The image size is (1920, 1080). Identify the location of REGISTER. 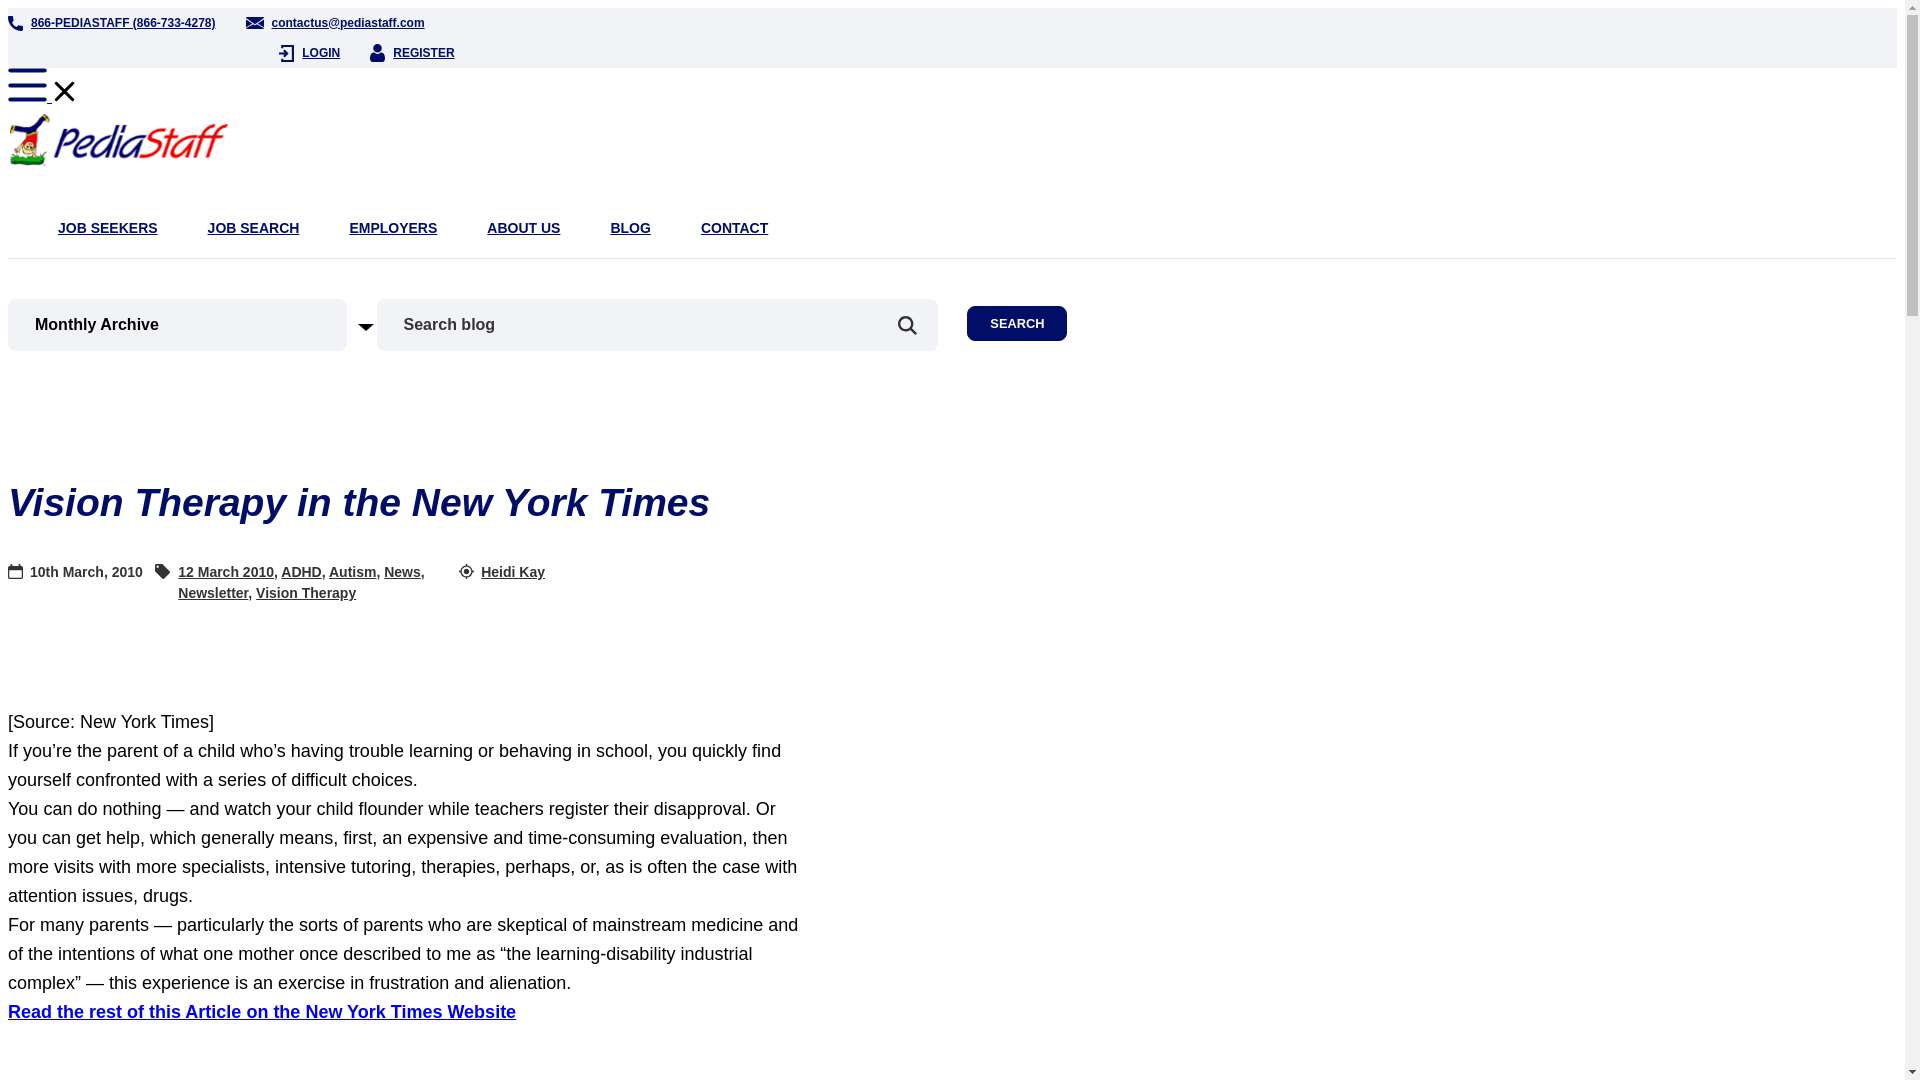
(412, 52).